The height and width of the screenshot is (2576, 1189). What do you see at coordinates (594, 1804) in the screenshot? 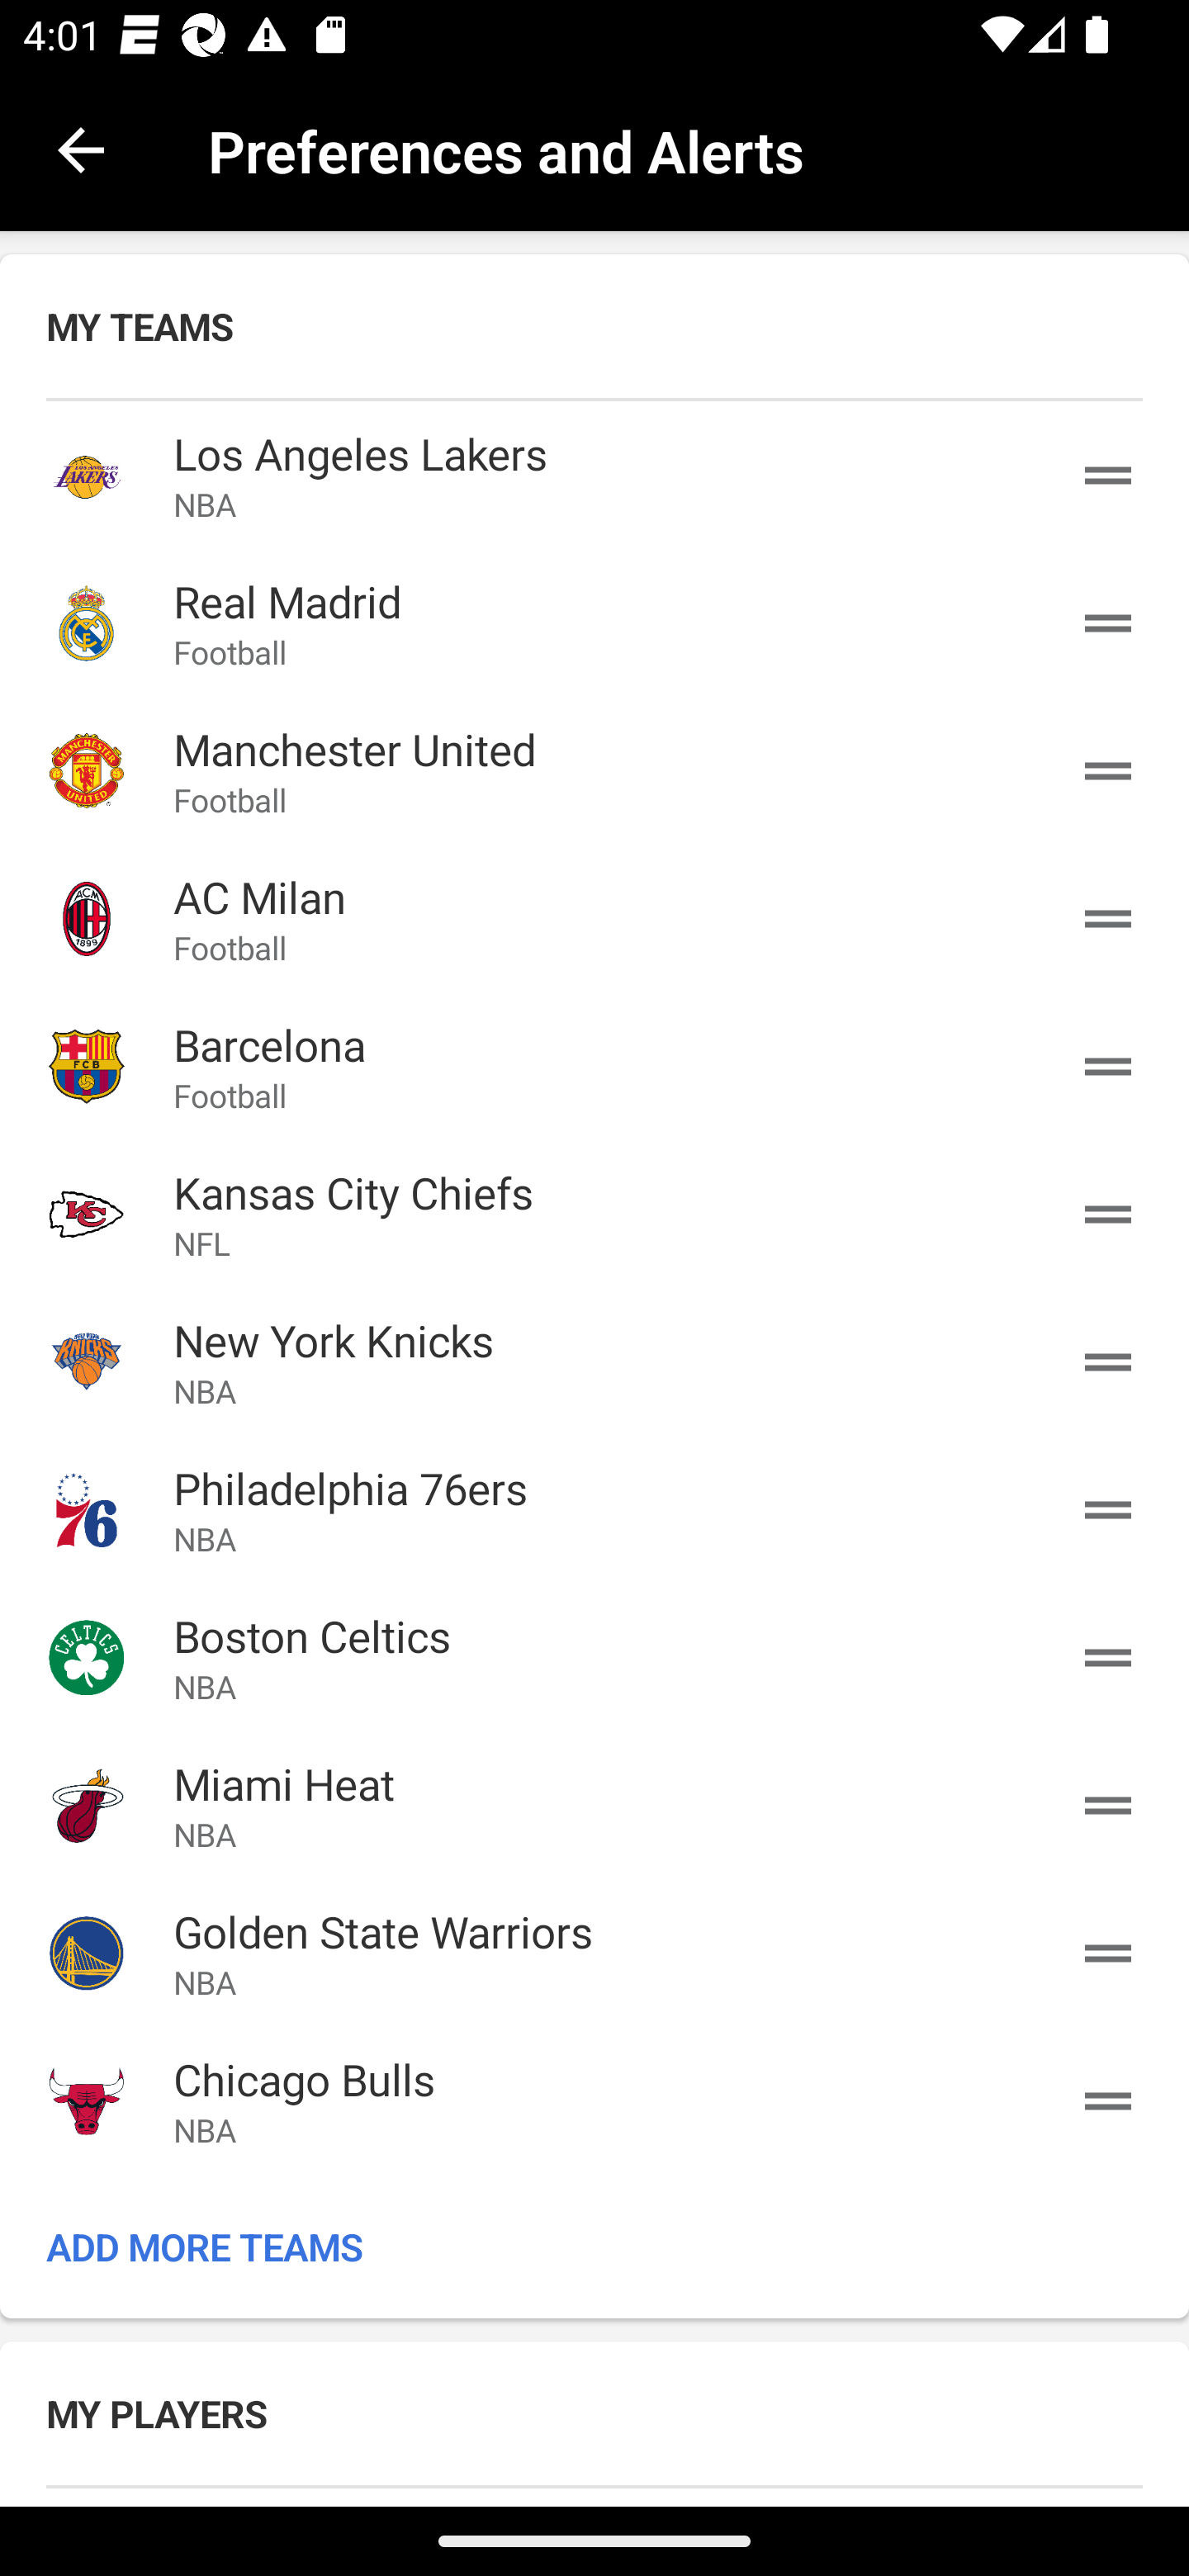
I see `Miami Heat Miami Heat Miami Heat NBA NBA` at bounding box center [594, 1804].